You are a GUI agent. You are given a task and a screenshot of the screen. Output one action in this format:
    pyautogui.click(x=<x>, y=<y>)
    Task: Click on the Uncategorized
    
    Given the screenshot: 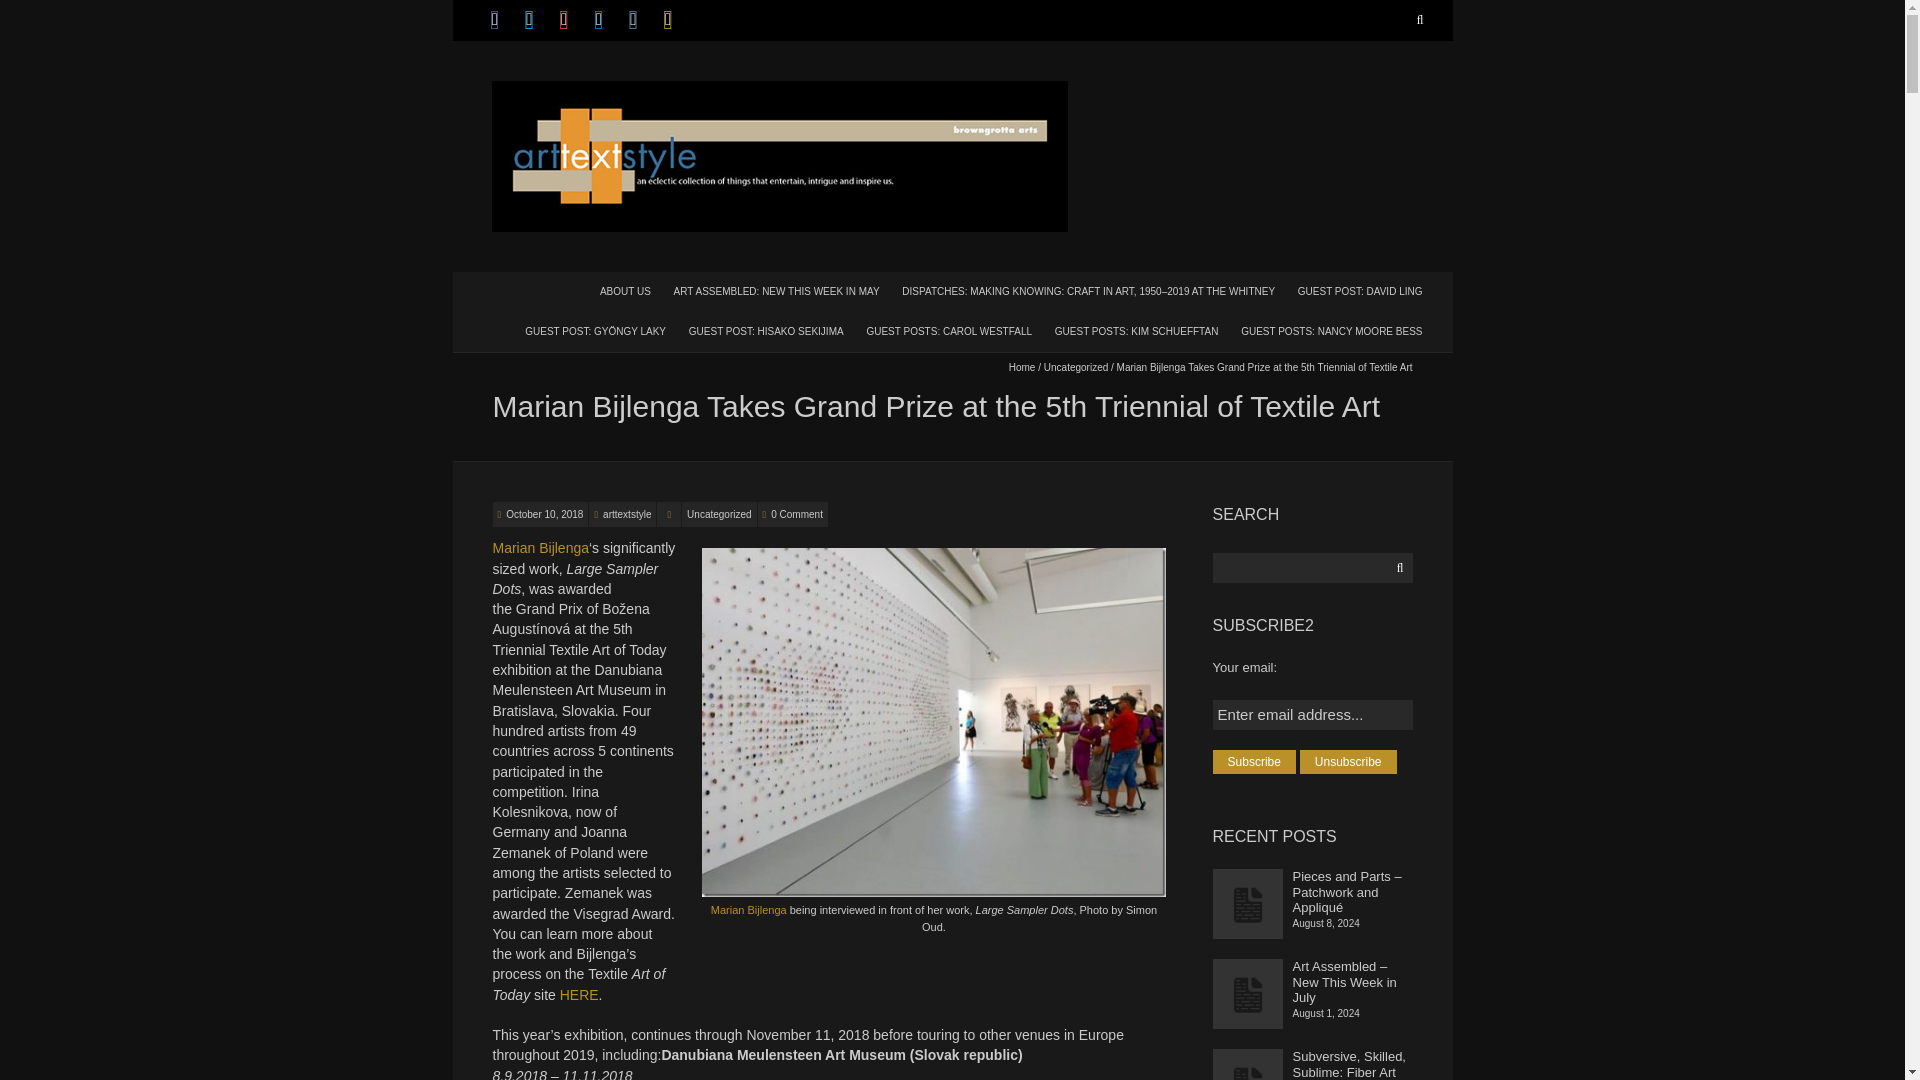 What is the action you would take?
    pyautogui.click(x=718, y=514)
    